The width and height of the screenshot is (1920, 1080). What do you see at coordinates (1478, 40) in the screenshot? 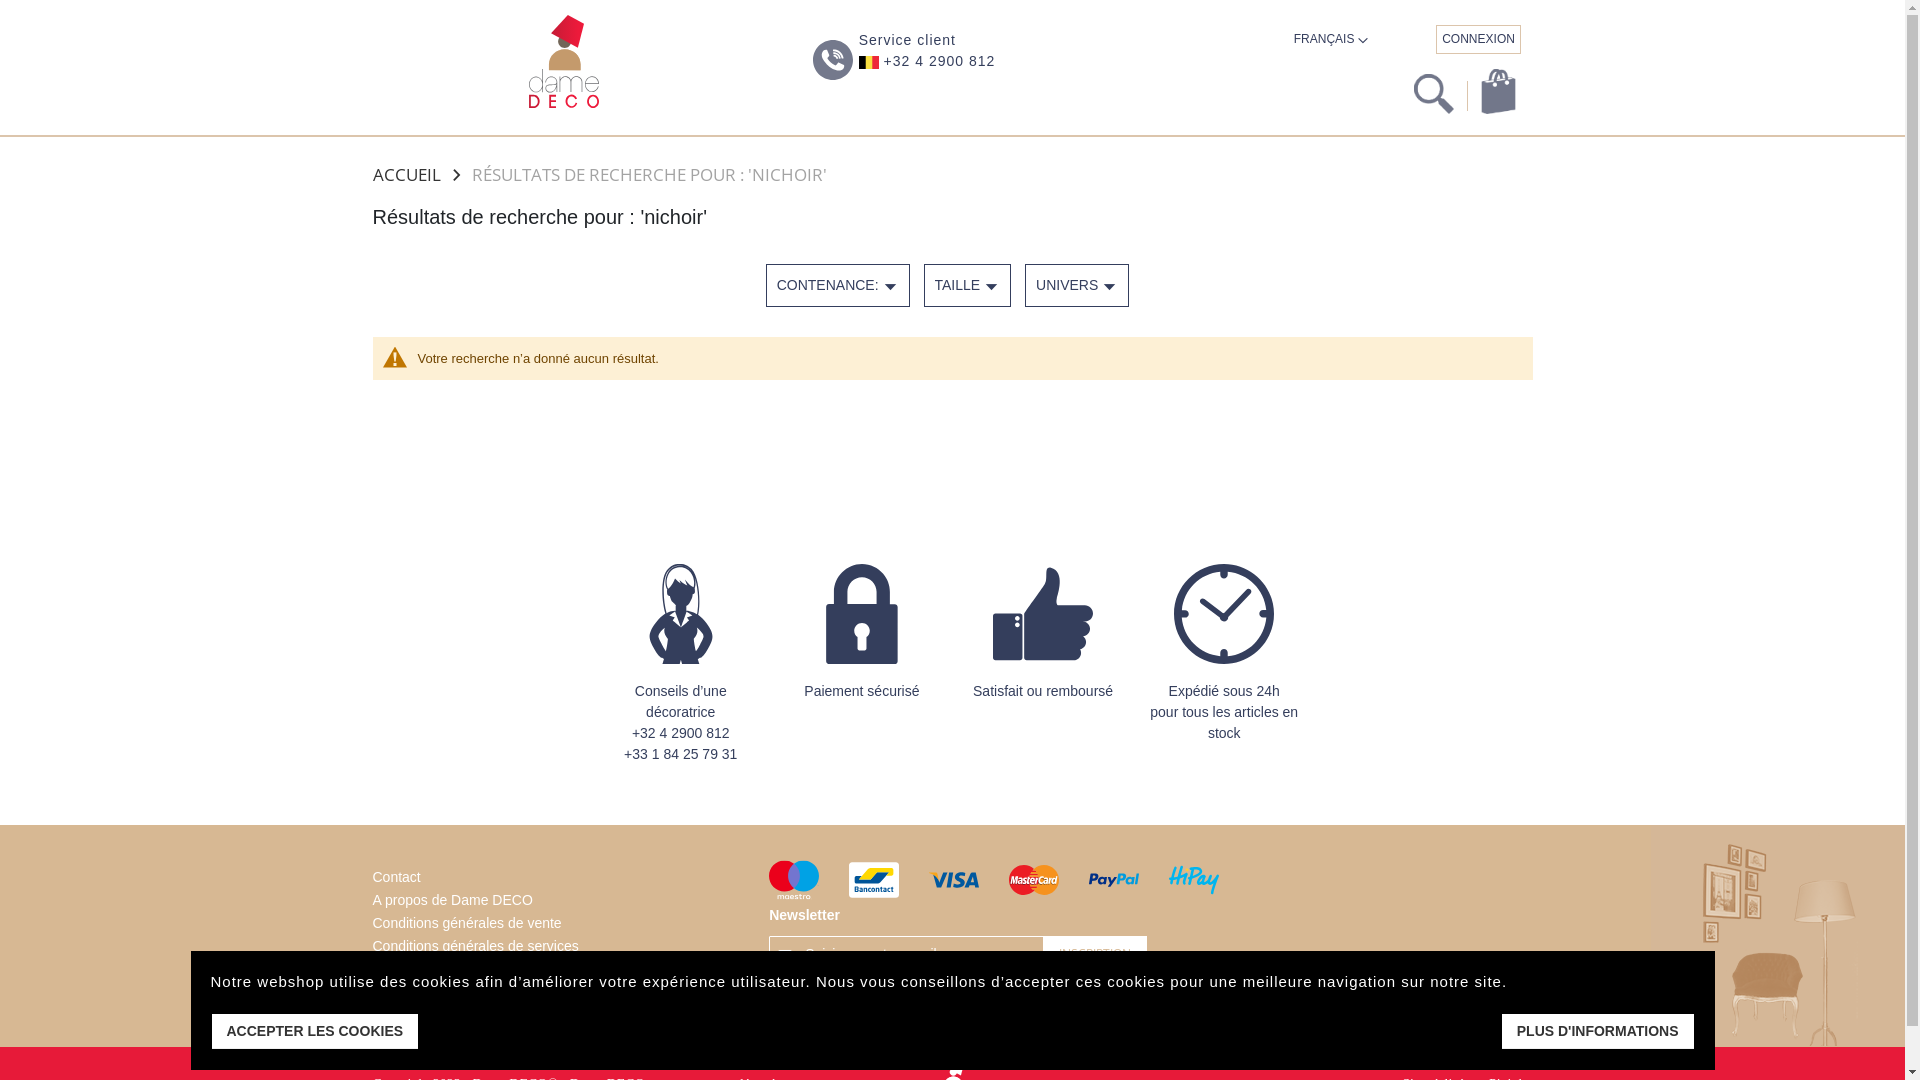
I see `CONNEXION` at bounding box center [1478, 40].